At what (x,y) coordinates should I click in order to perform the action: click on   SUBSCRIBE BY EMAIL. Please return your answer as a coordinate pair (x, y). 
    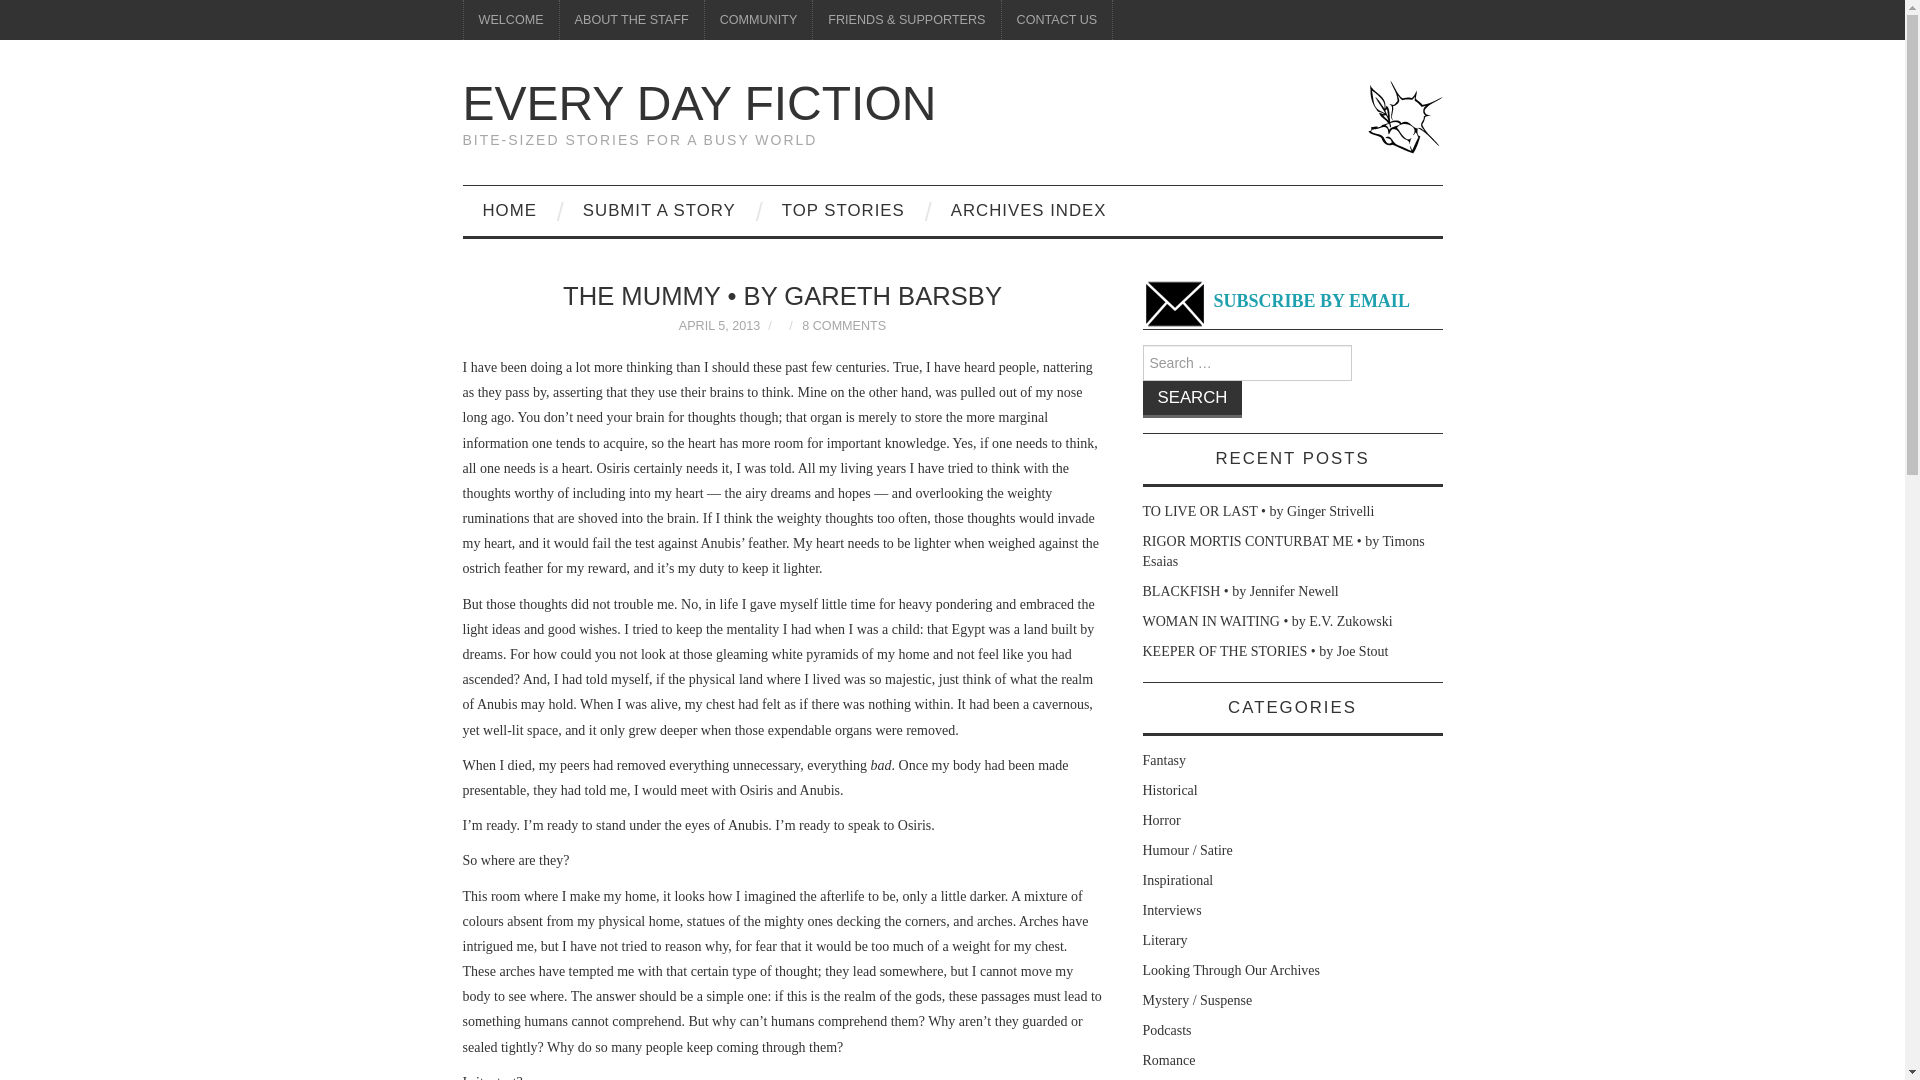
    Looking at the image, I should click on (1276, 302).